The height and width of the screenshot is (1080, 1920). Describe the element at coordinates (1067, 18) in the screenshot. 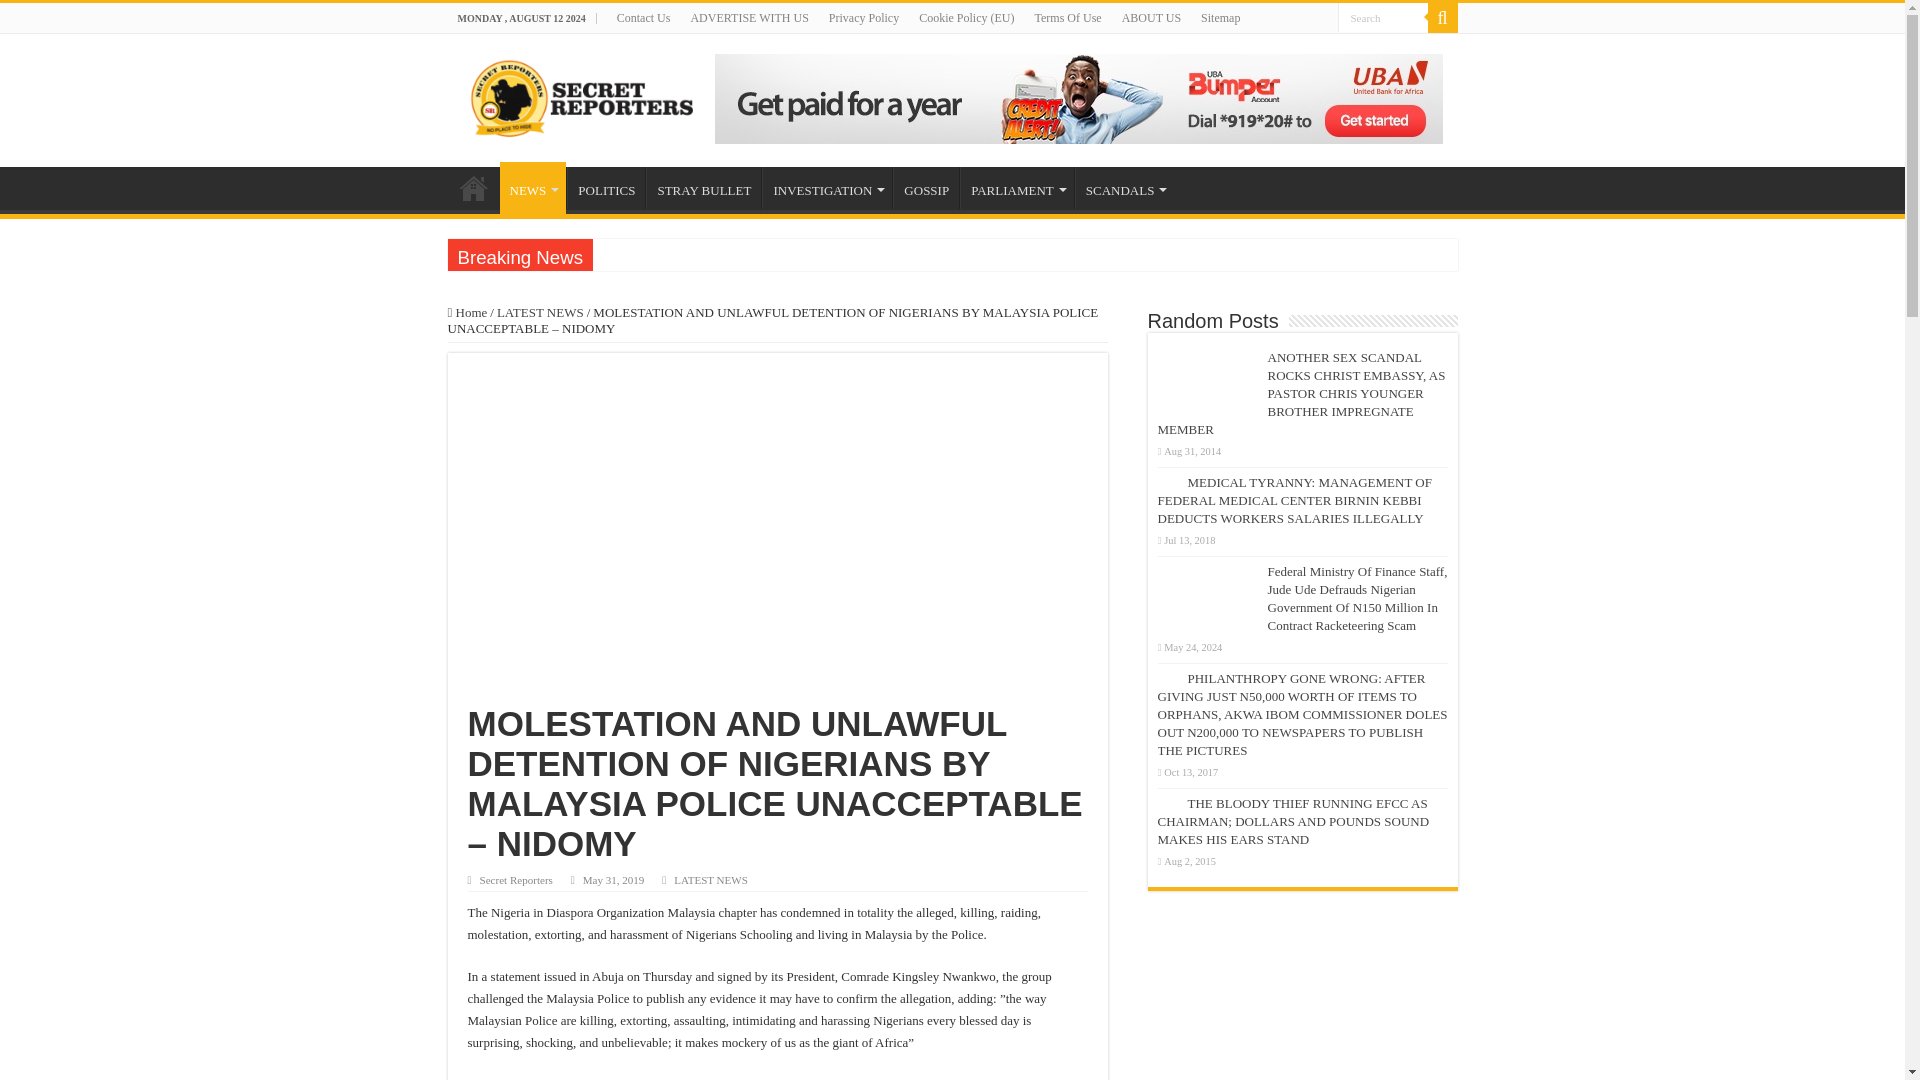

I see `Terms Of Use` at that location.